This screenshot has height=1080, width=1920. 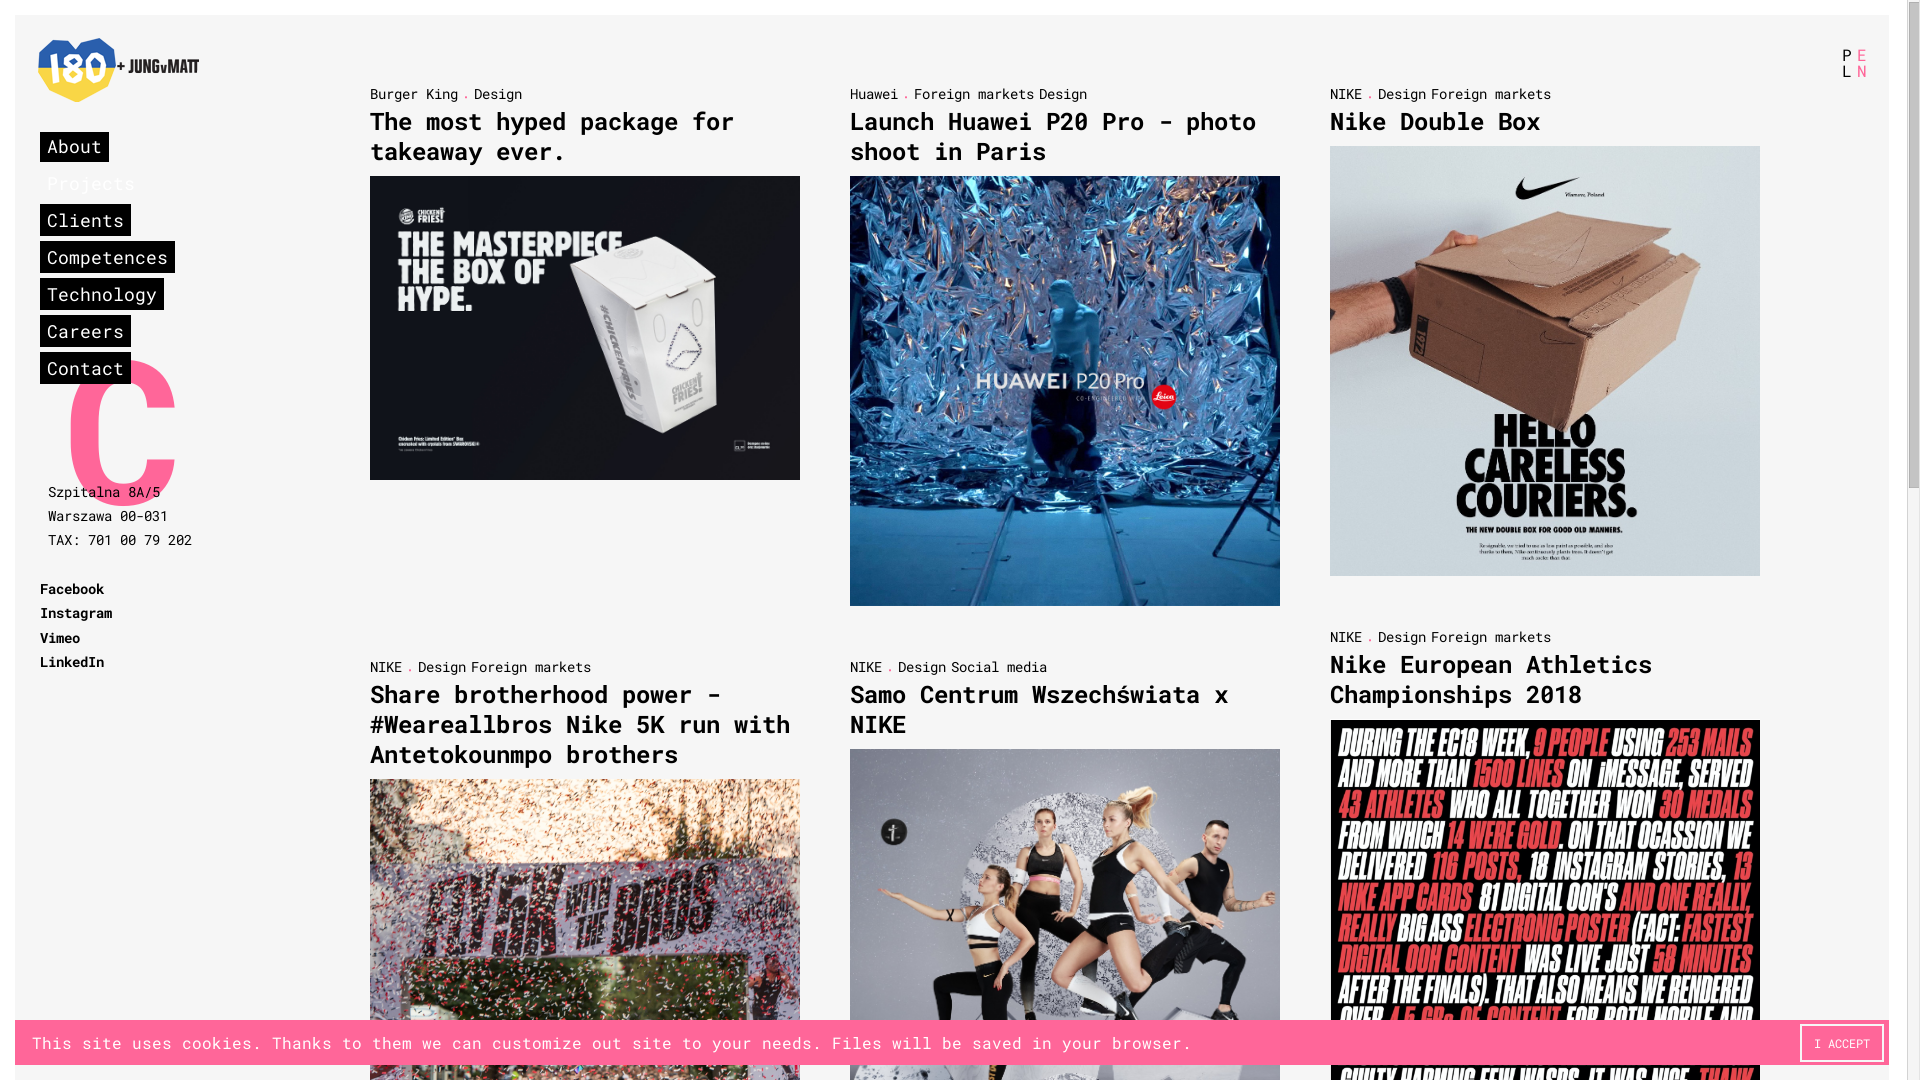 What do you see at coordinates (498, 96) in the screenshot?
I see `Design` at bounding box center [498, 96].